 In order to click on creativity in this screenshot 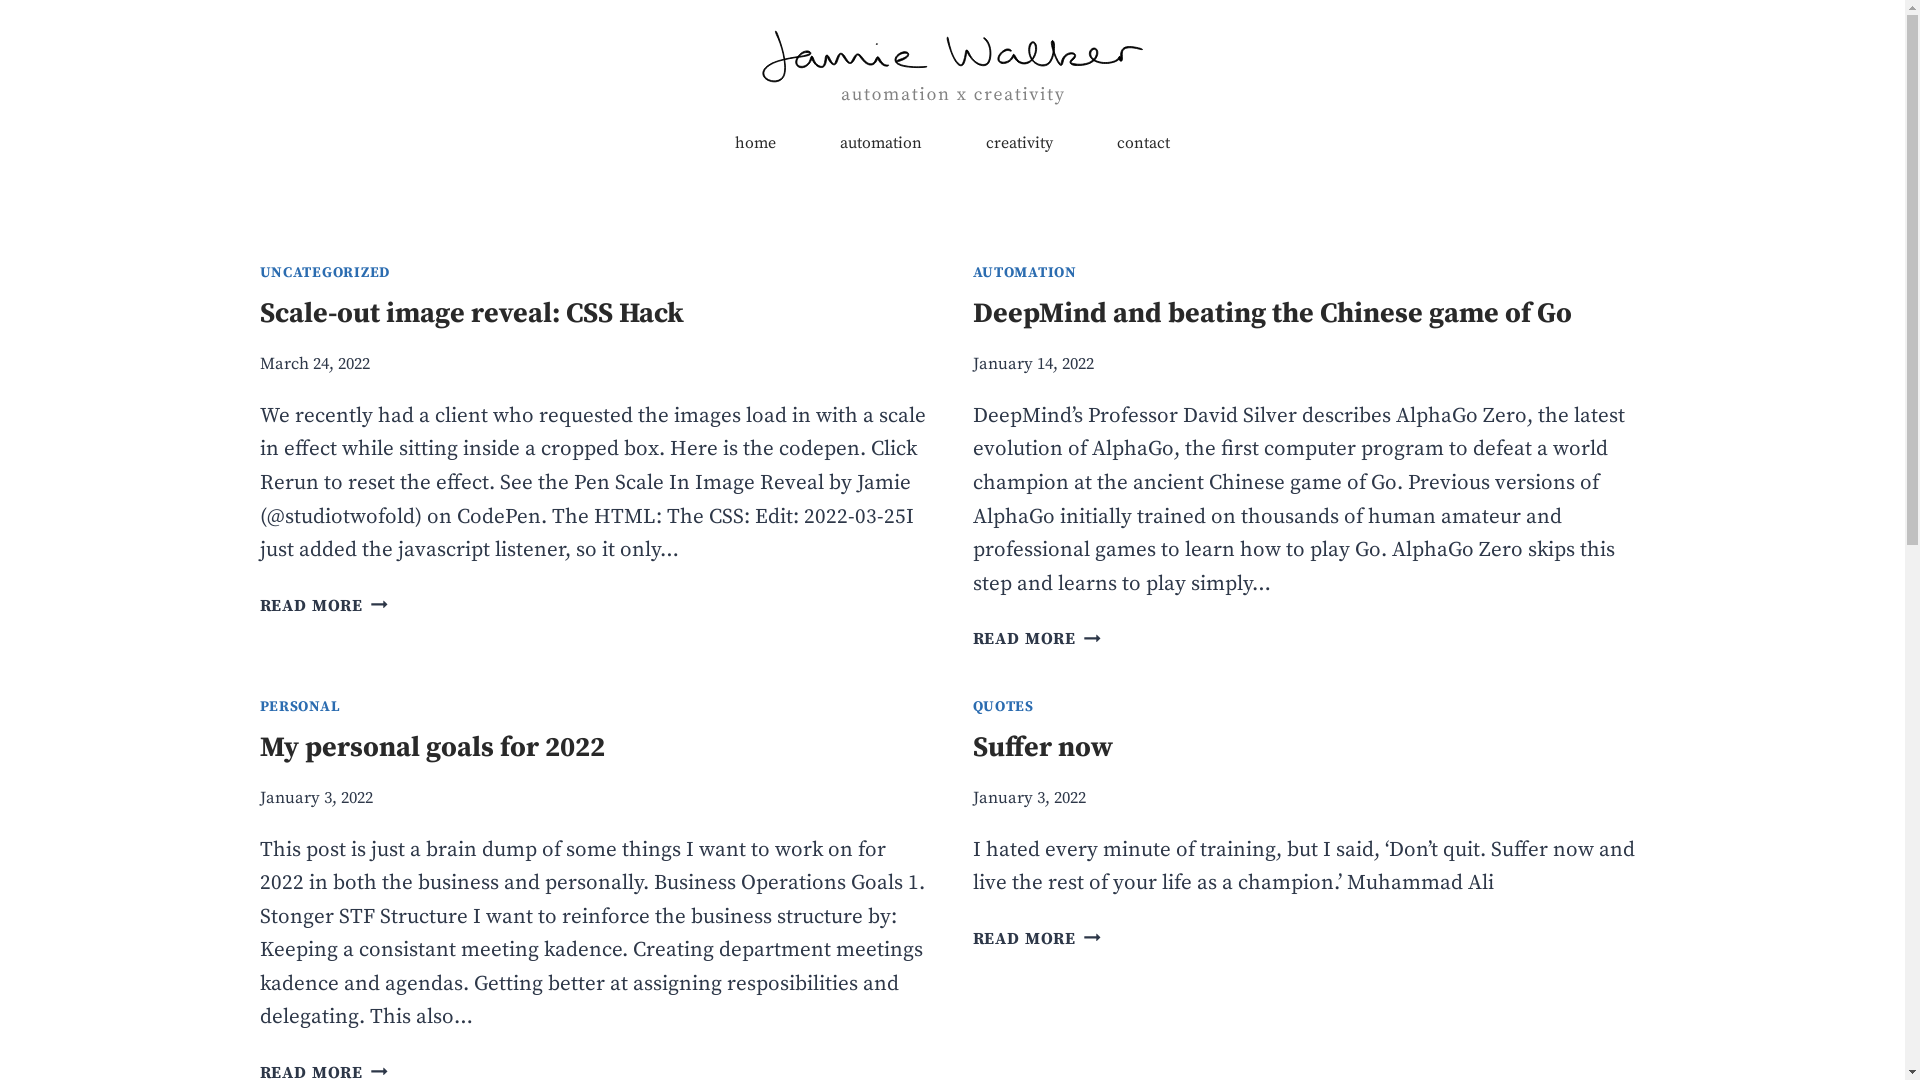, I will do `click(1020, 144)`.